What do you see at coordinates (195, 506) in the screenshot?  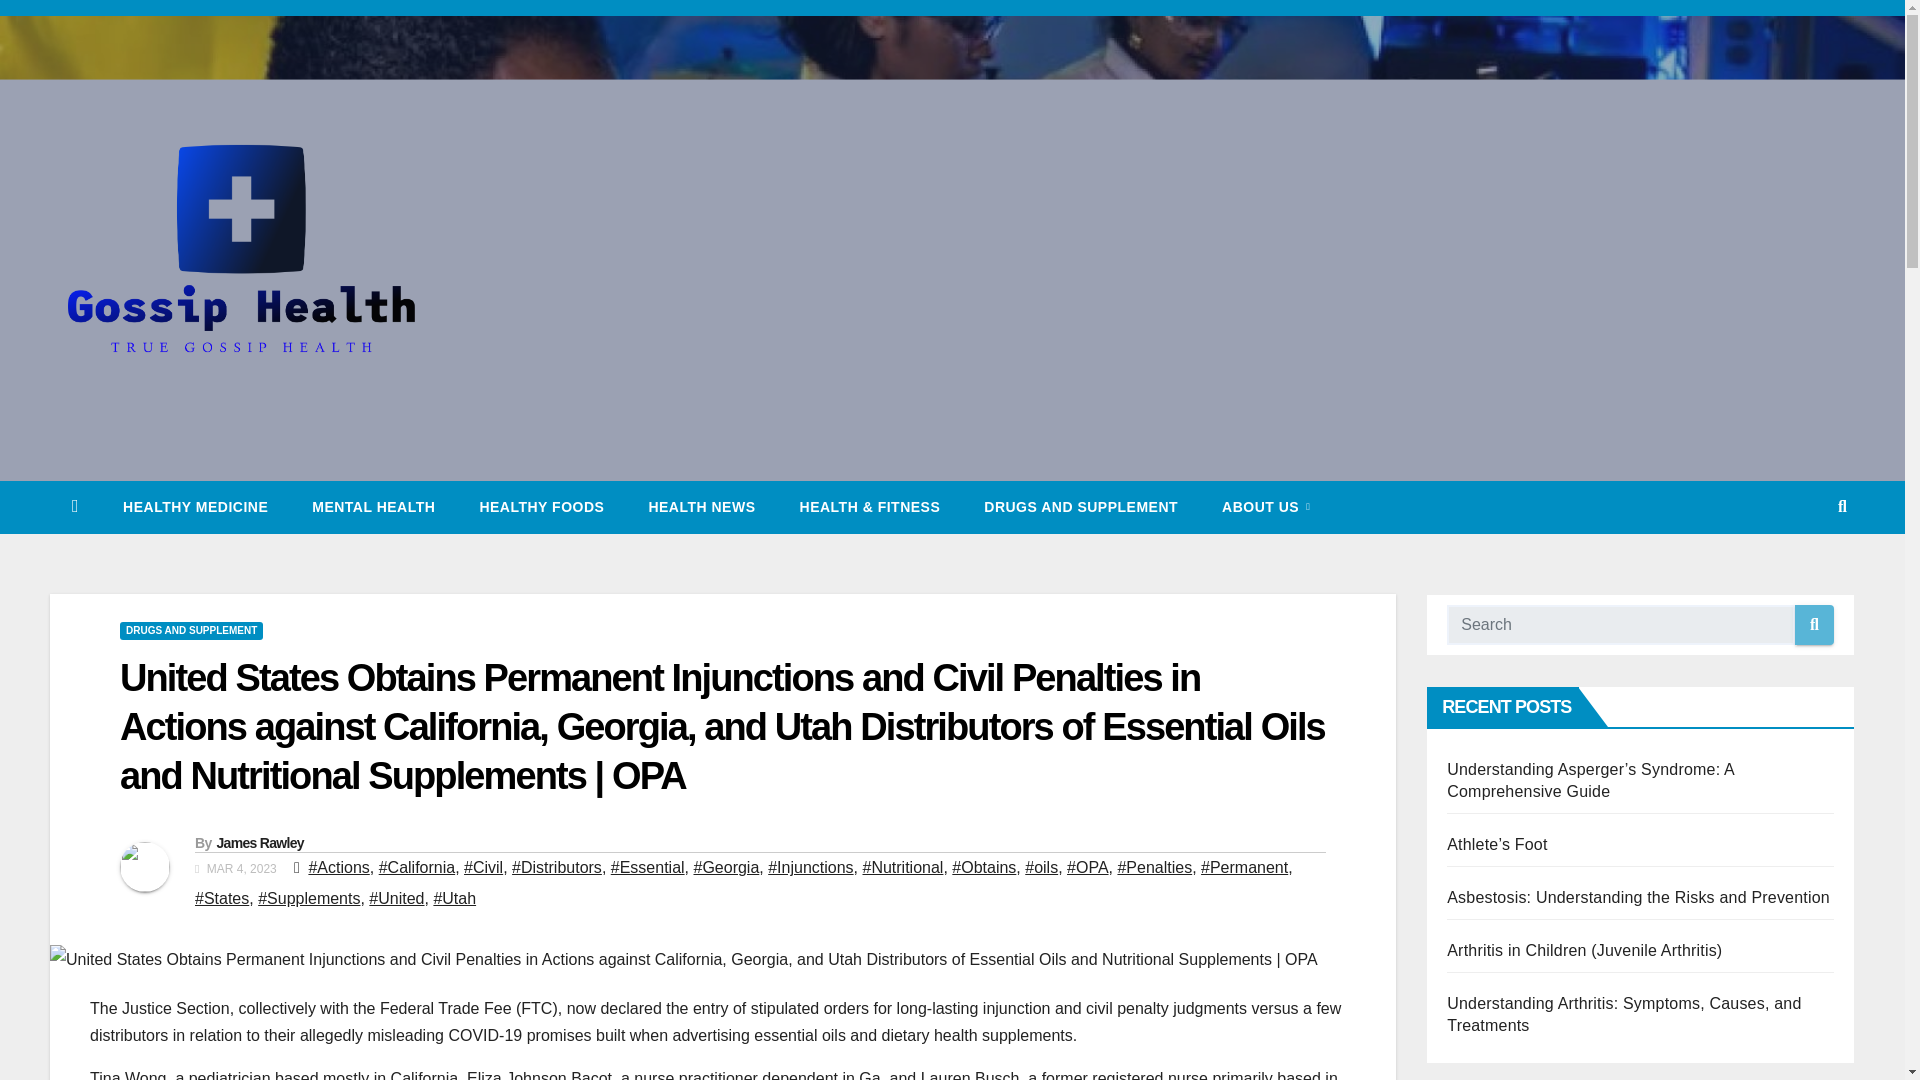 I see `HEALTHY MEDICINE` at bounding box center [195, 506].